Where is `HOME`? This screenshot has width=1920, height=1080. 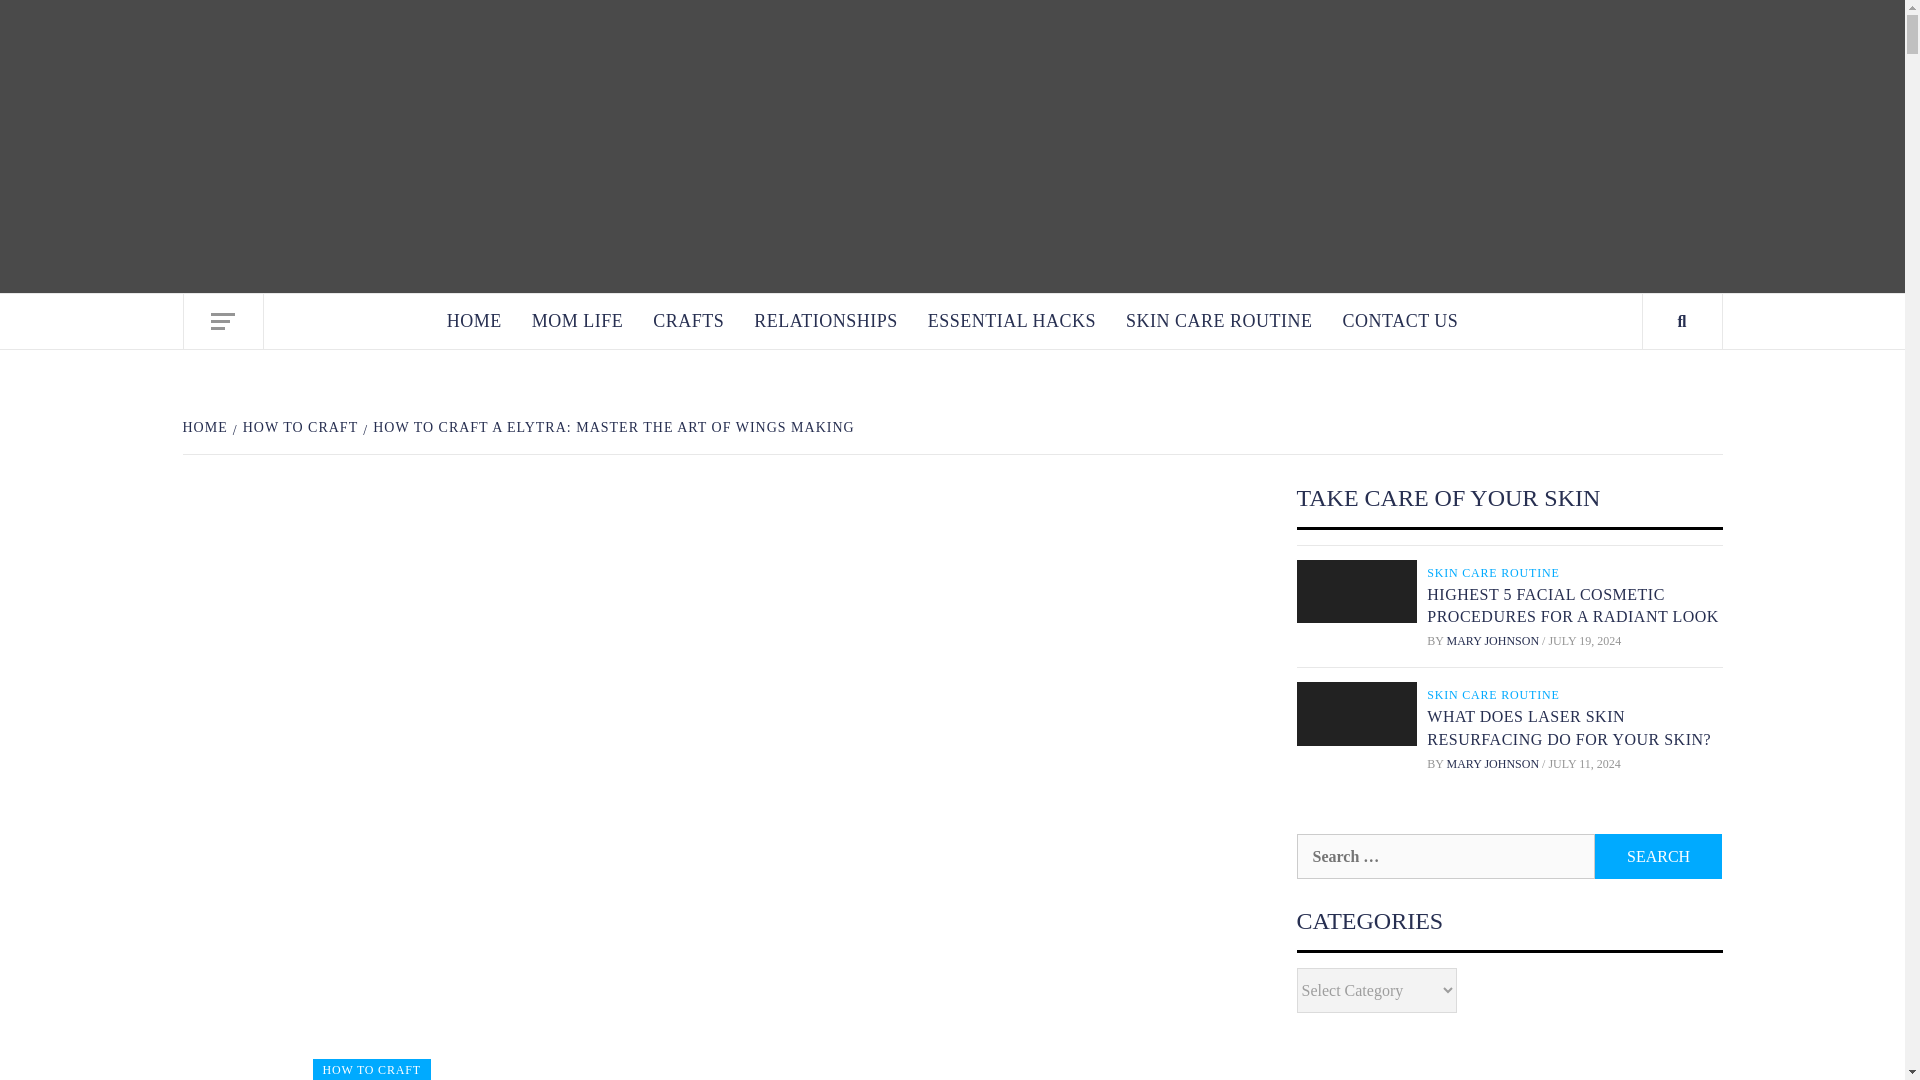 HOME is located at coordinates (474, 320).